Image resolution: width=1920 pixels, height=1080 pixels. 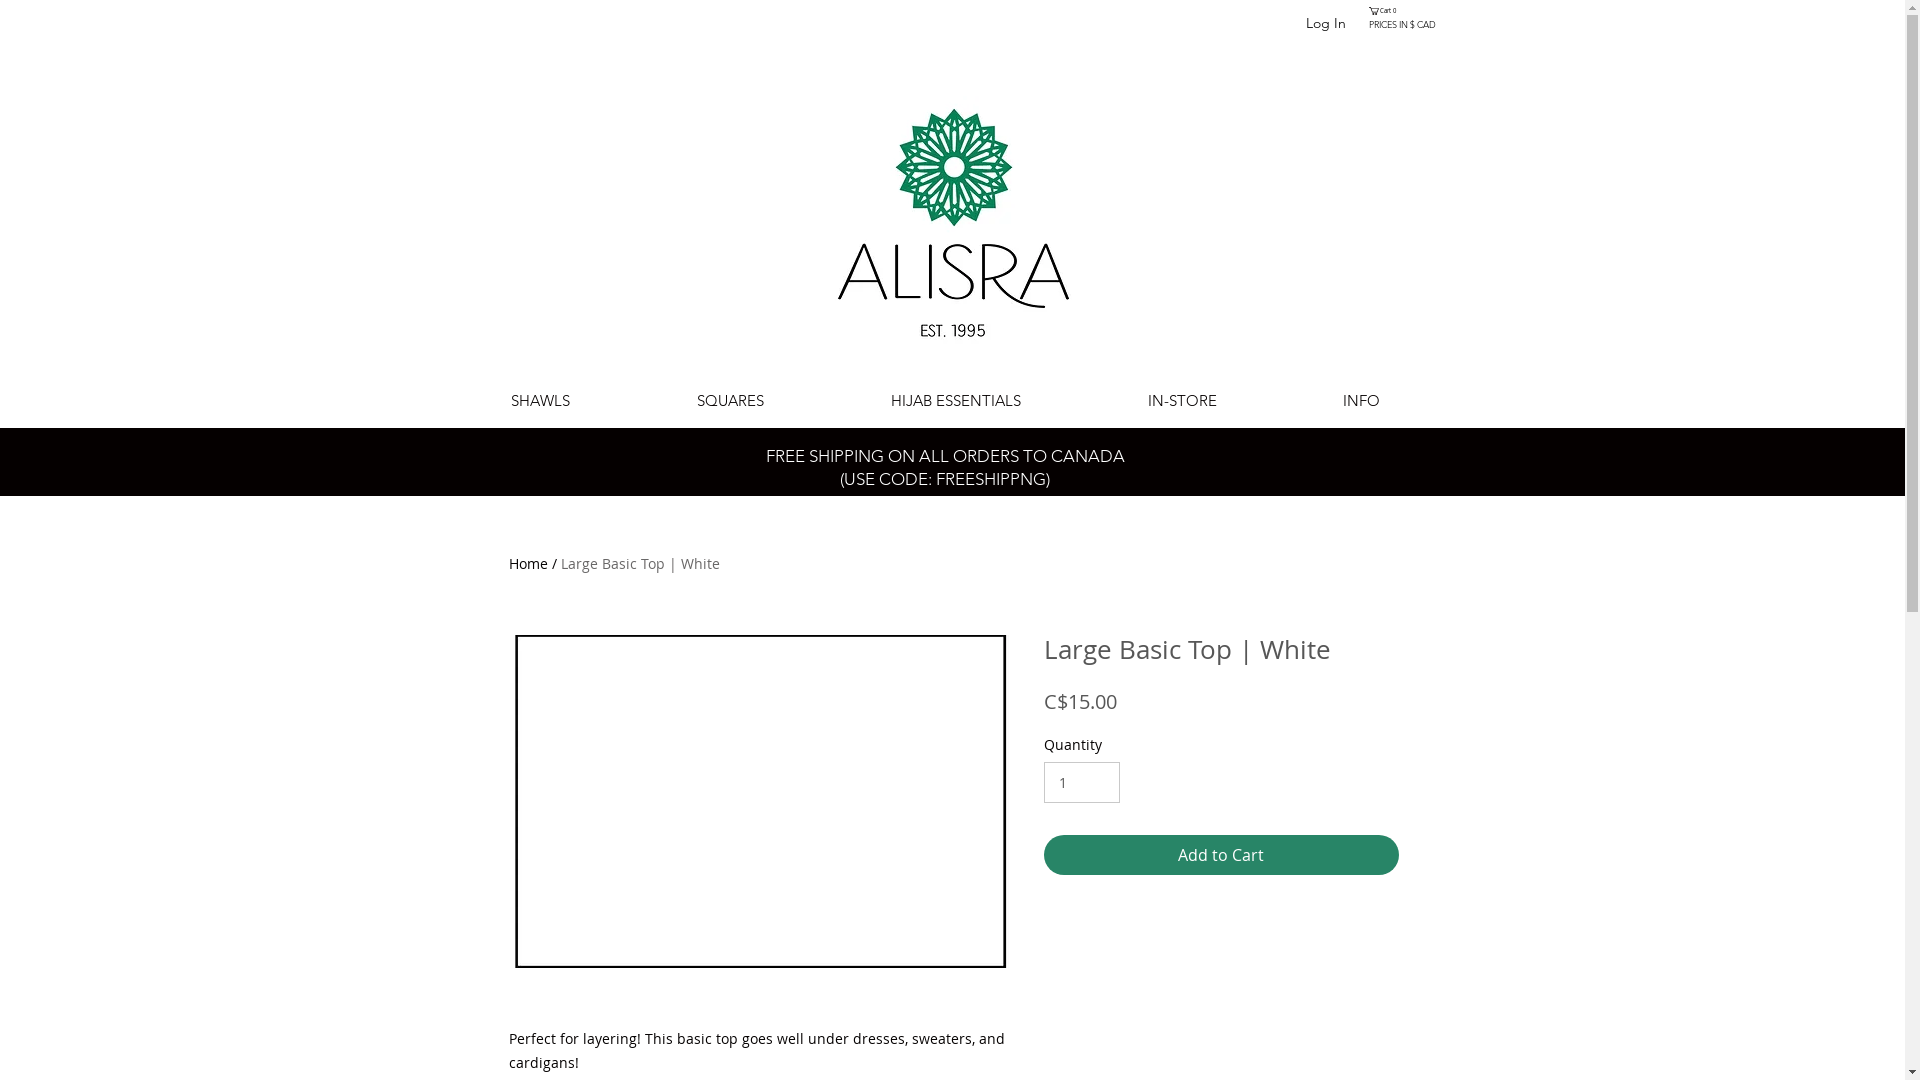 I want to click on Home, so click(x=528, y=564).